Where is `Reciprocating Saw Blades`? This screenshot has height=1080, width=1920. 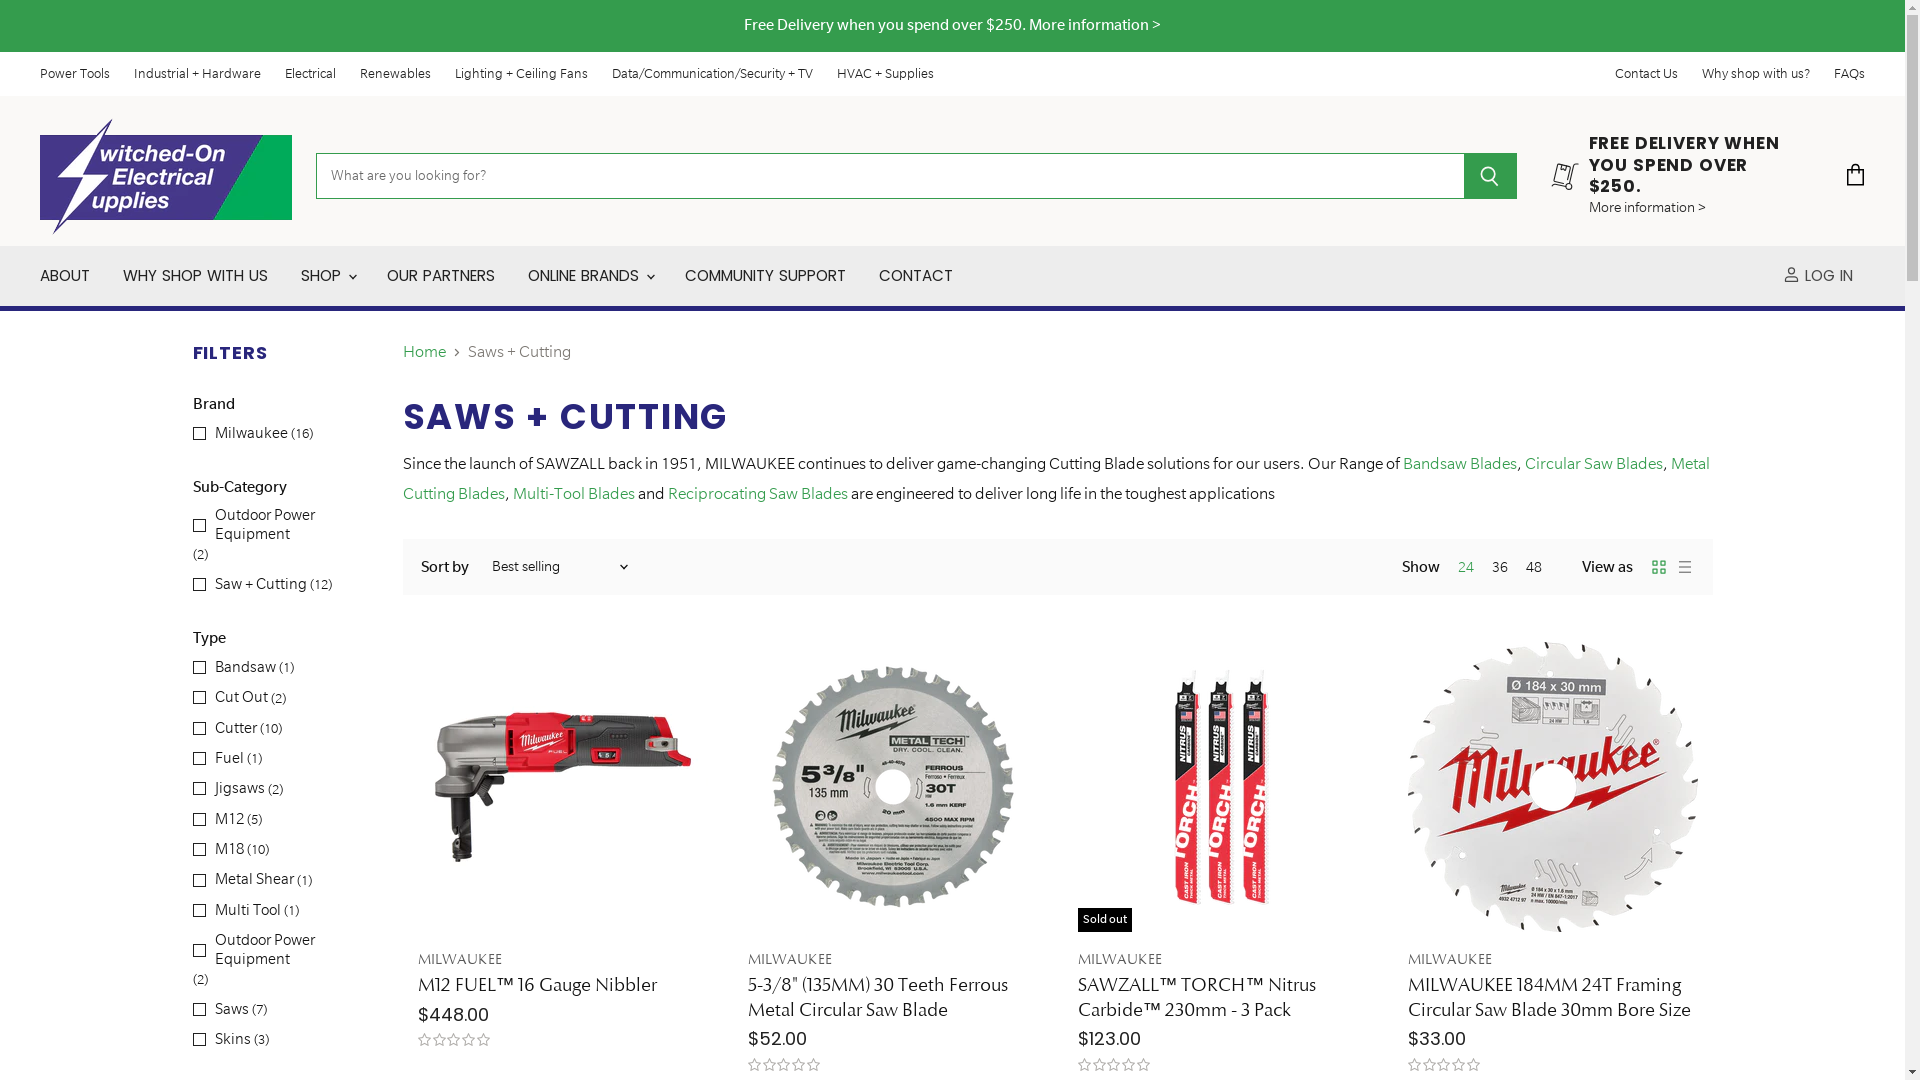 Reciprocating Saw Blades is located at coordinates (758, 494).